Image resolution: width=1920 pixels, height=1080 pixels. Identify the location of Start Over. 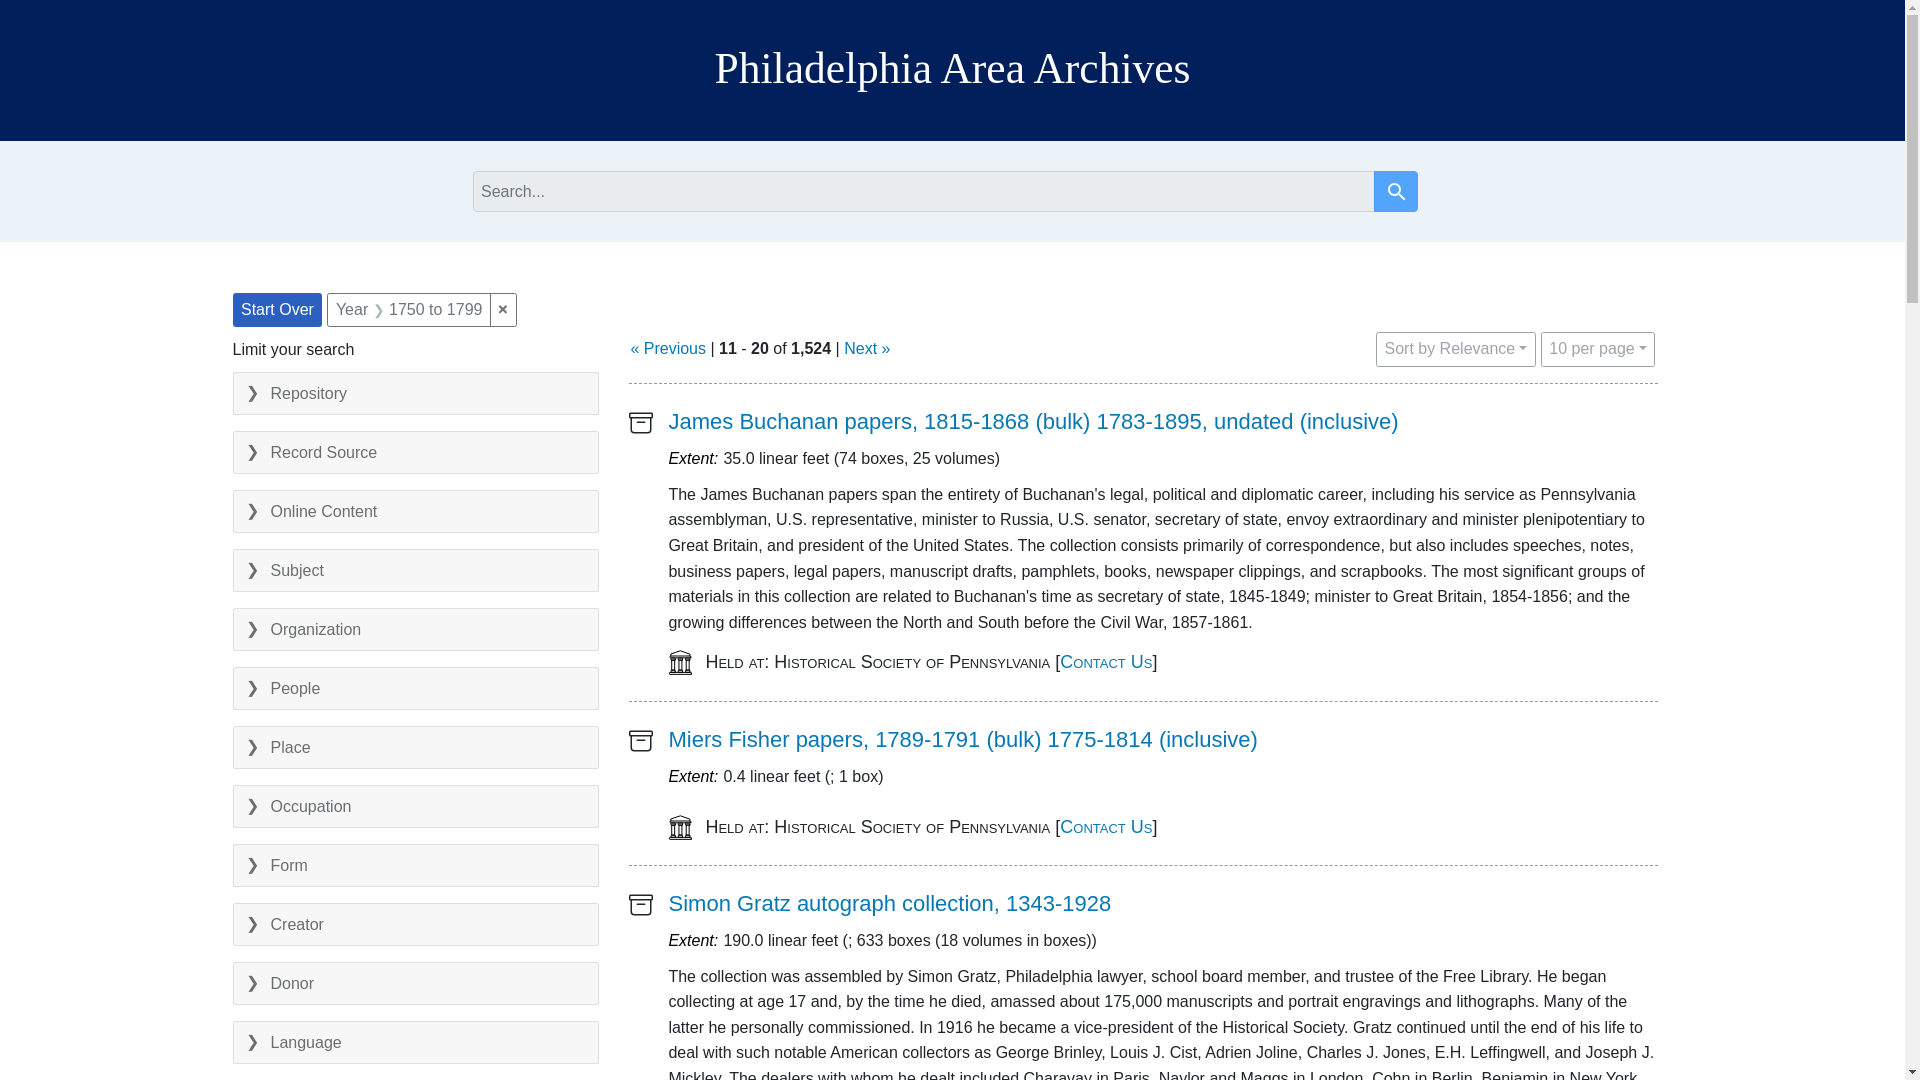
(39, 10).